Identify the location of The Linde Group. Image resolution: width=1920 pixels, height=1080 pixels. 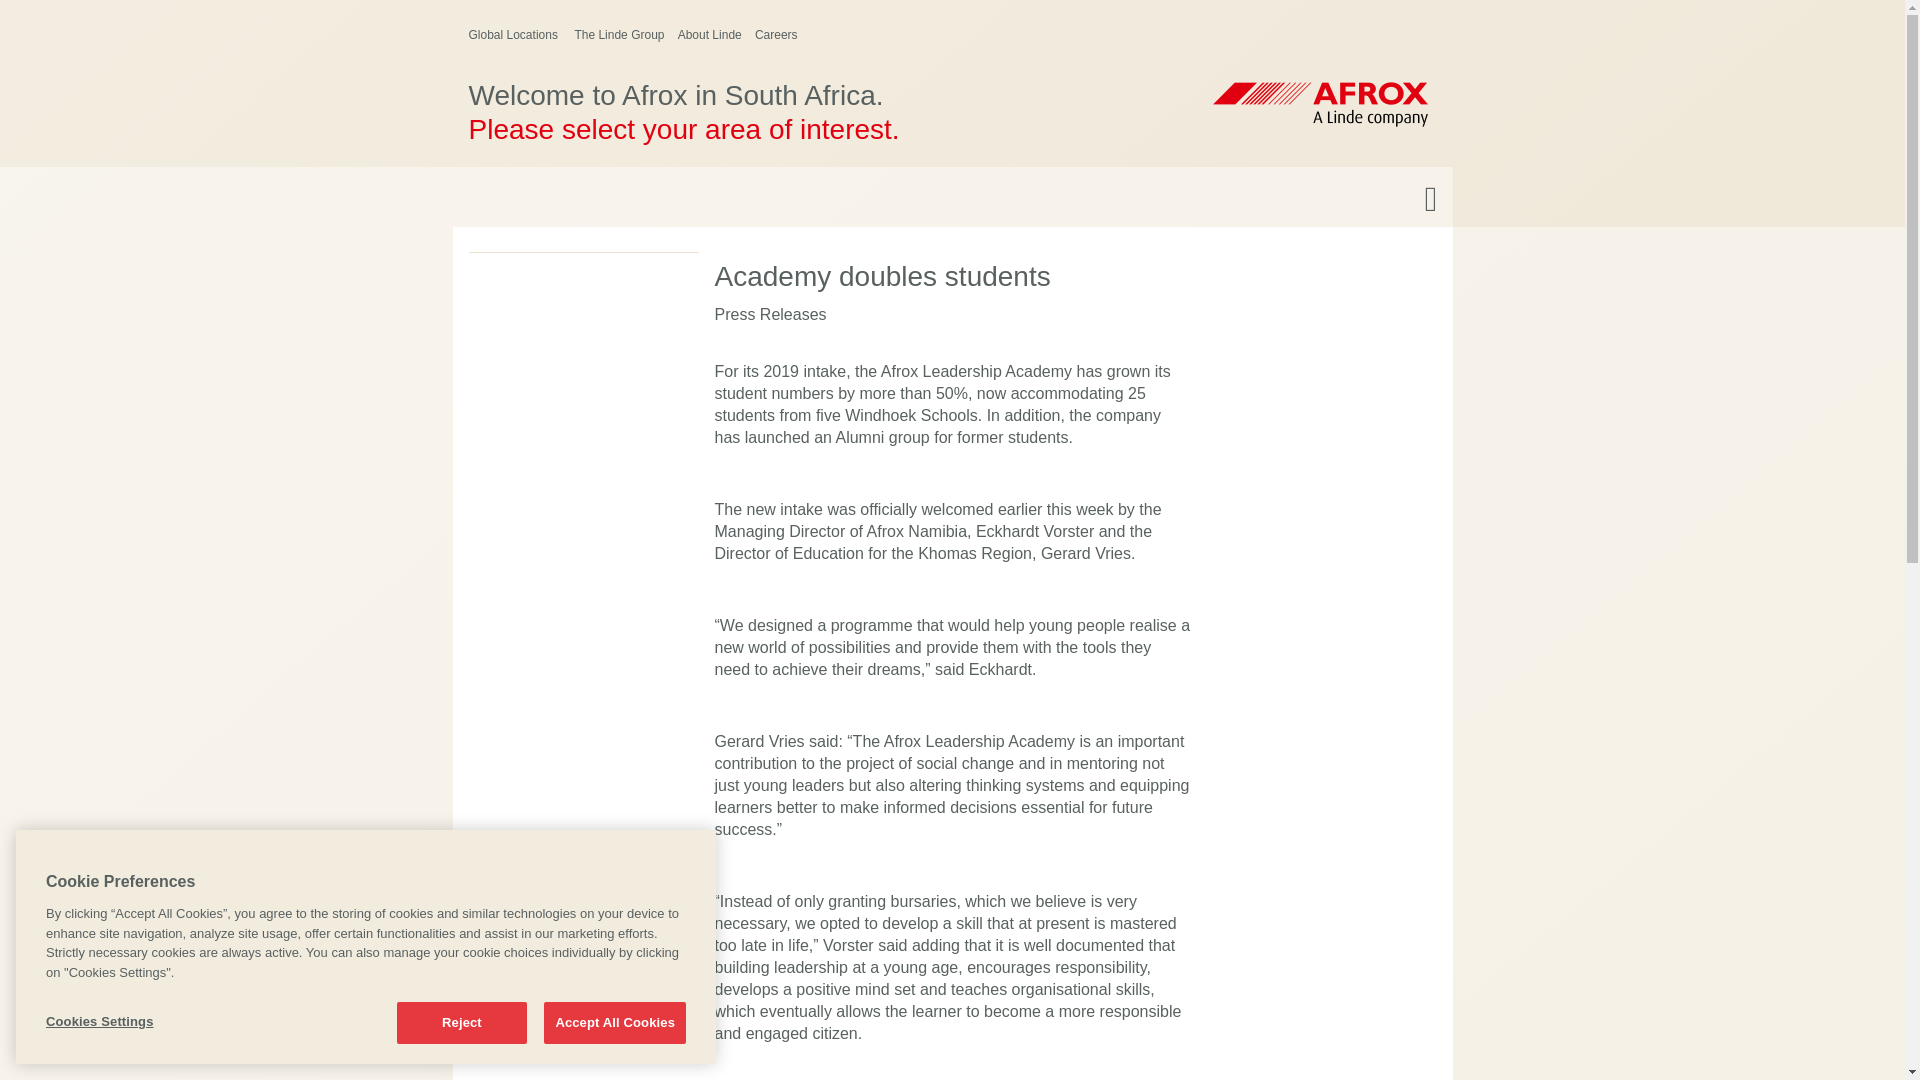
(619, 35).